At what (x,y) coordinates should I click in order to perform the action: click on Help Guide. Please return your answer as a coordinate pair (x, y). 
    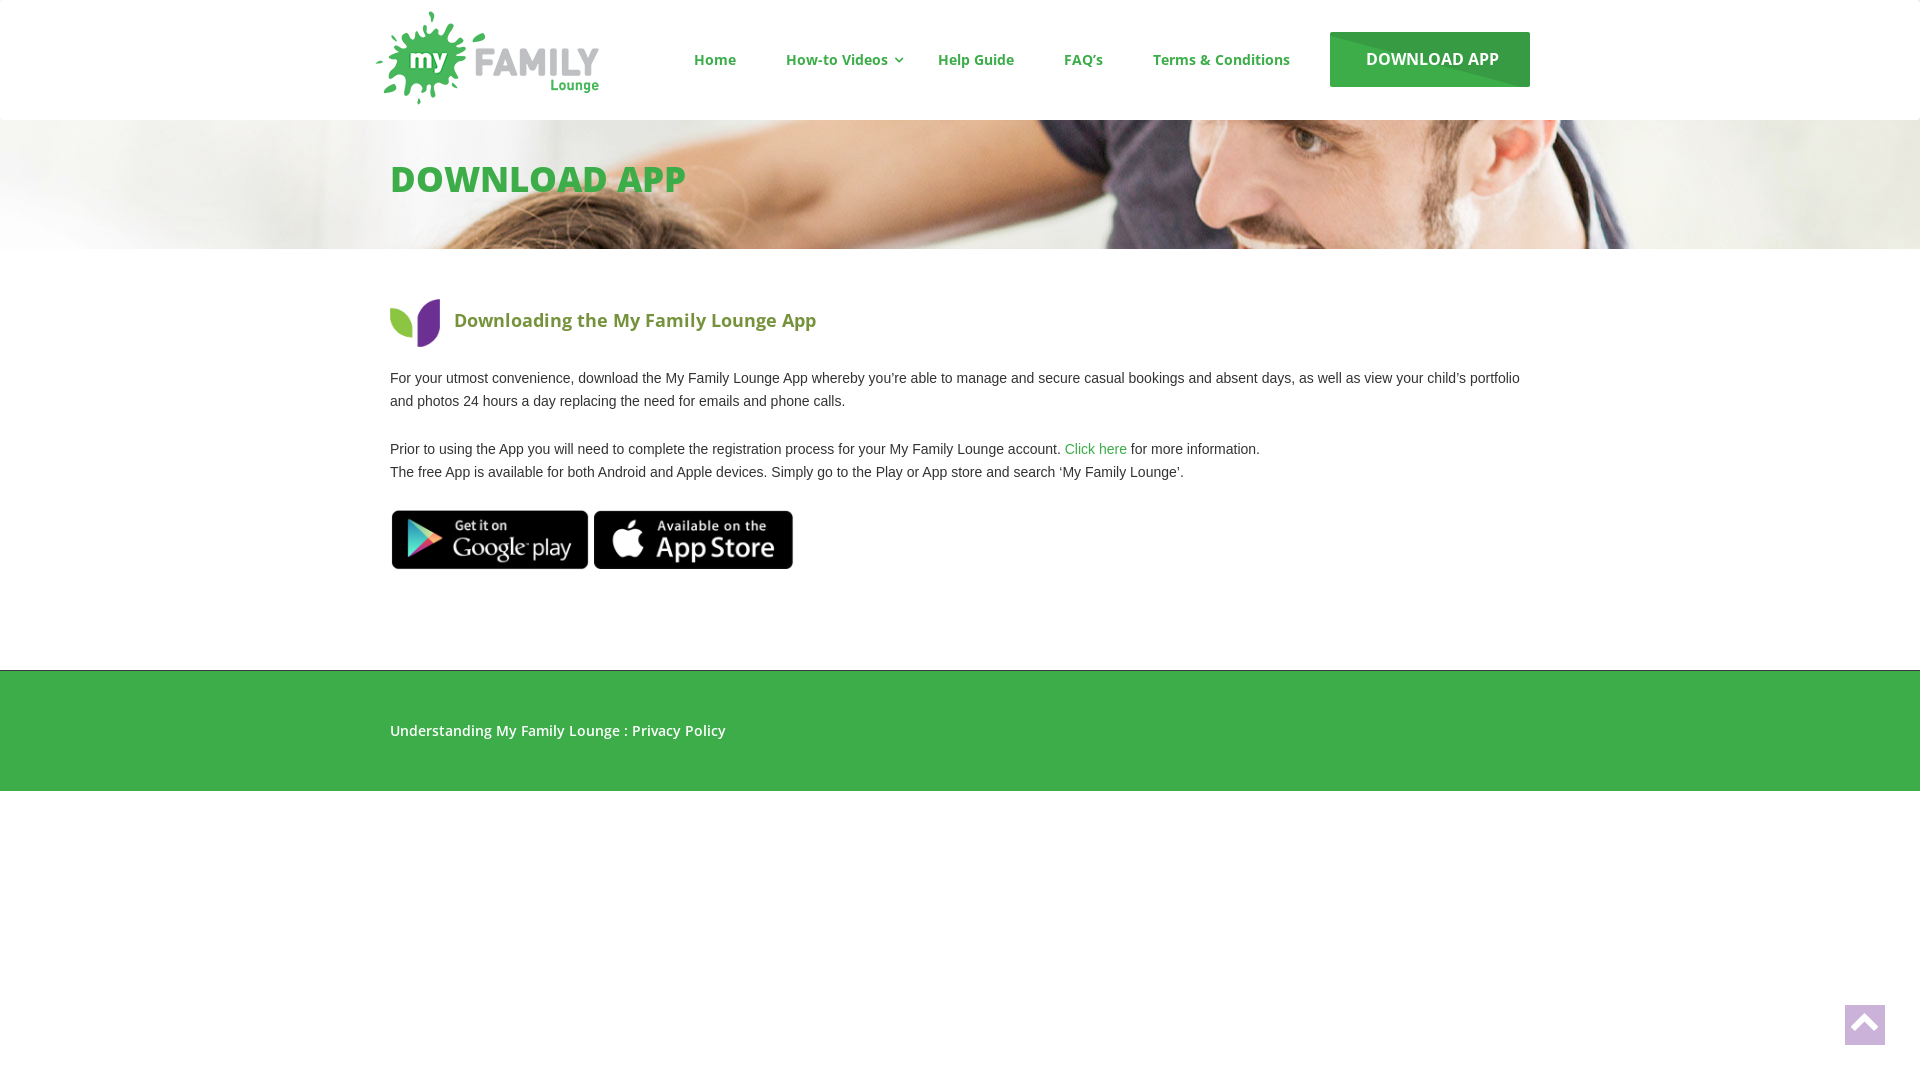
    Looking at the image, I should click on (976, 60).